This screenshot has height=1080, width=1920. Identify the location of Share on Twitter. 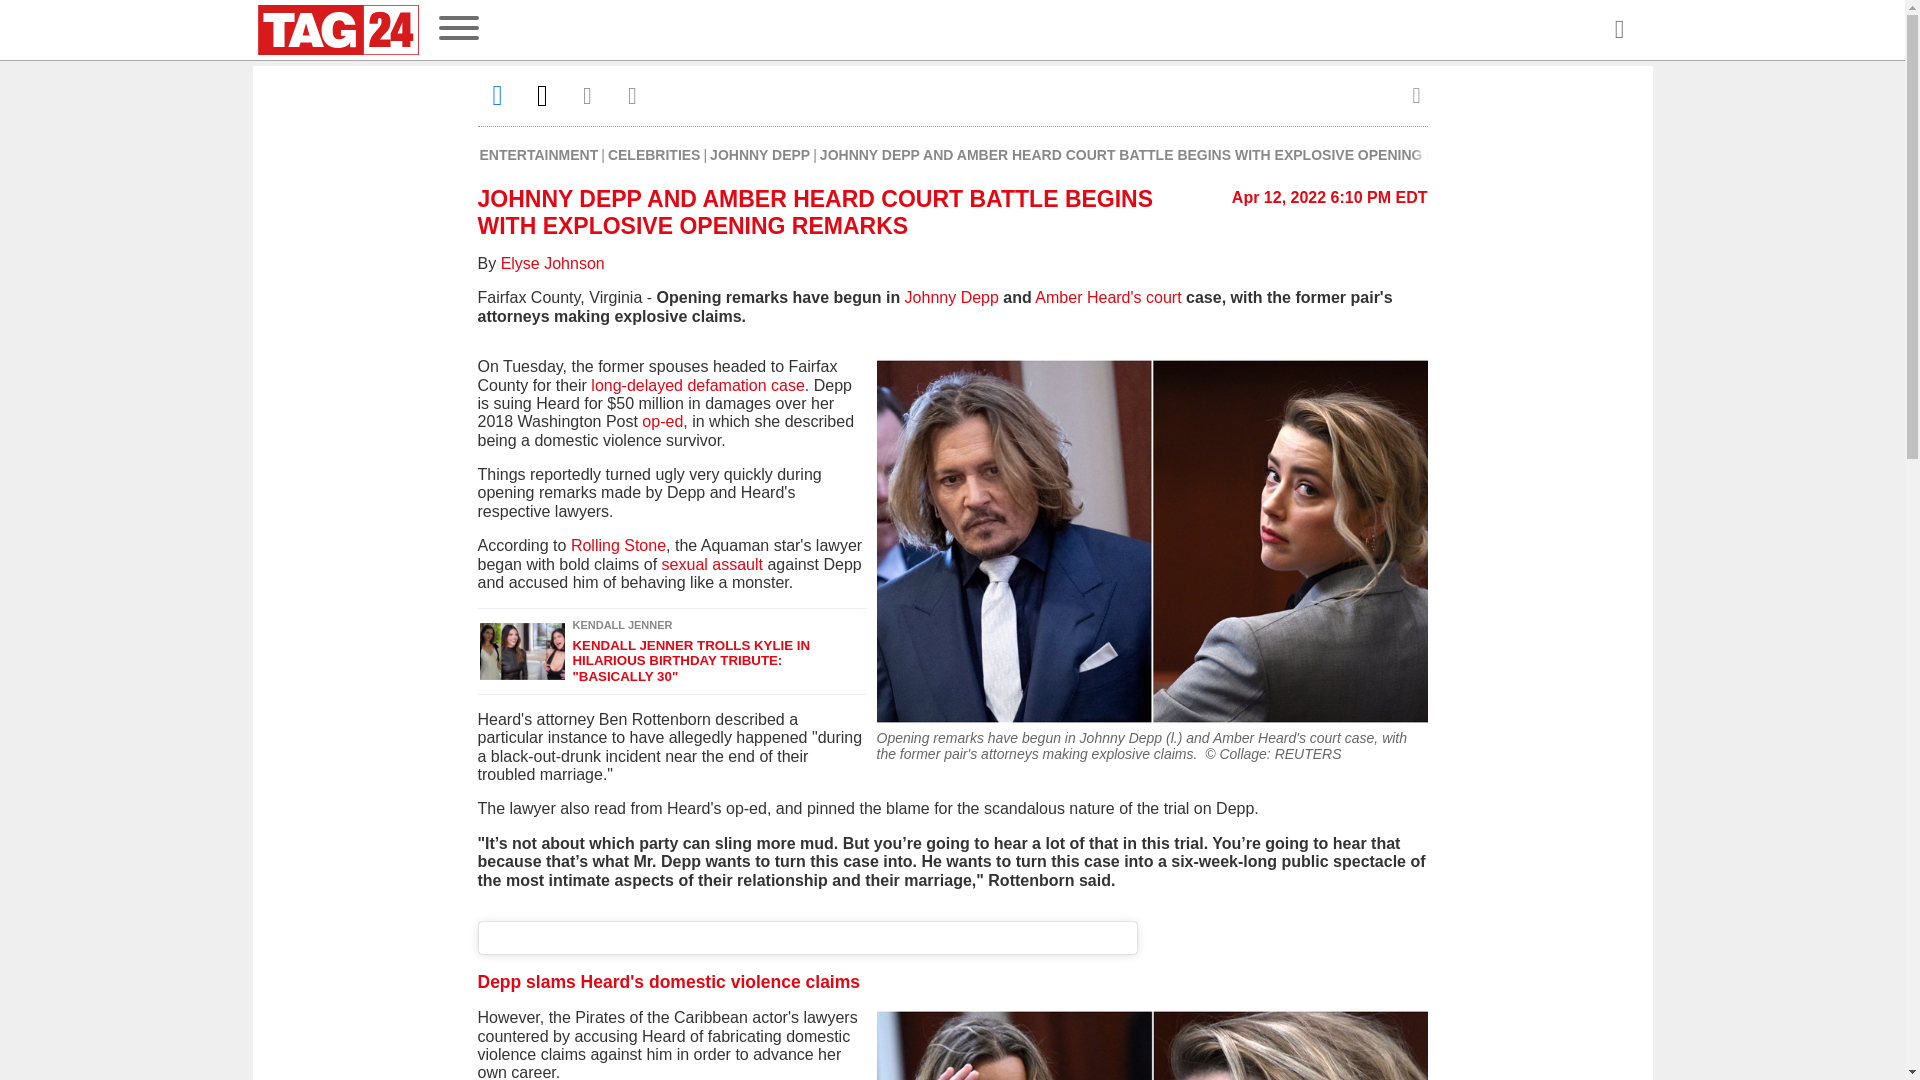
(542, 95).